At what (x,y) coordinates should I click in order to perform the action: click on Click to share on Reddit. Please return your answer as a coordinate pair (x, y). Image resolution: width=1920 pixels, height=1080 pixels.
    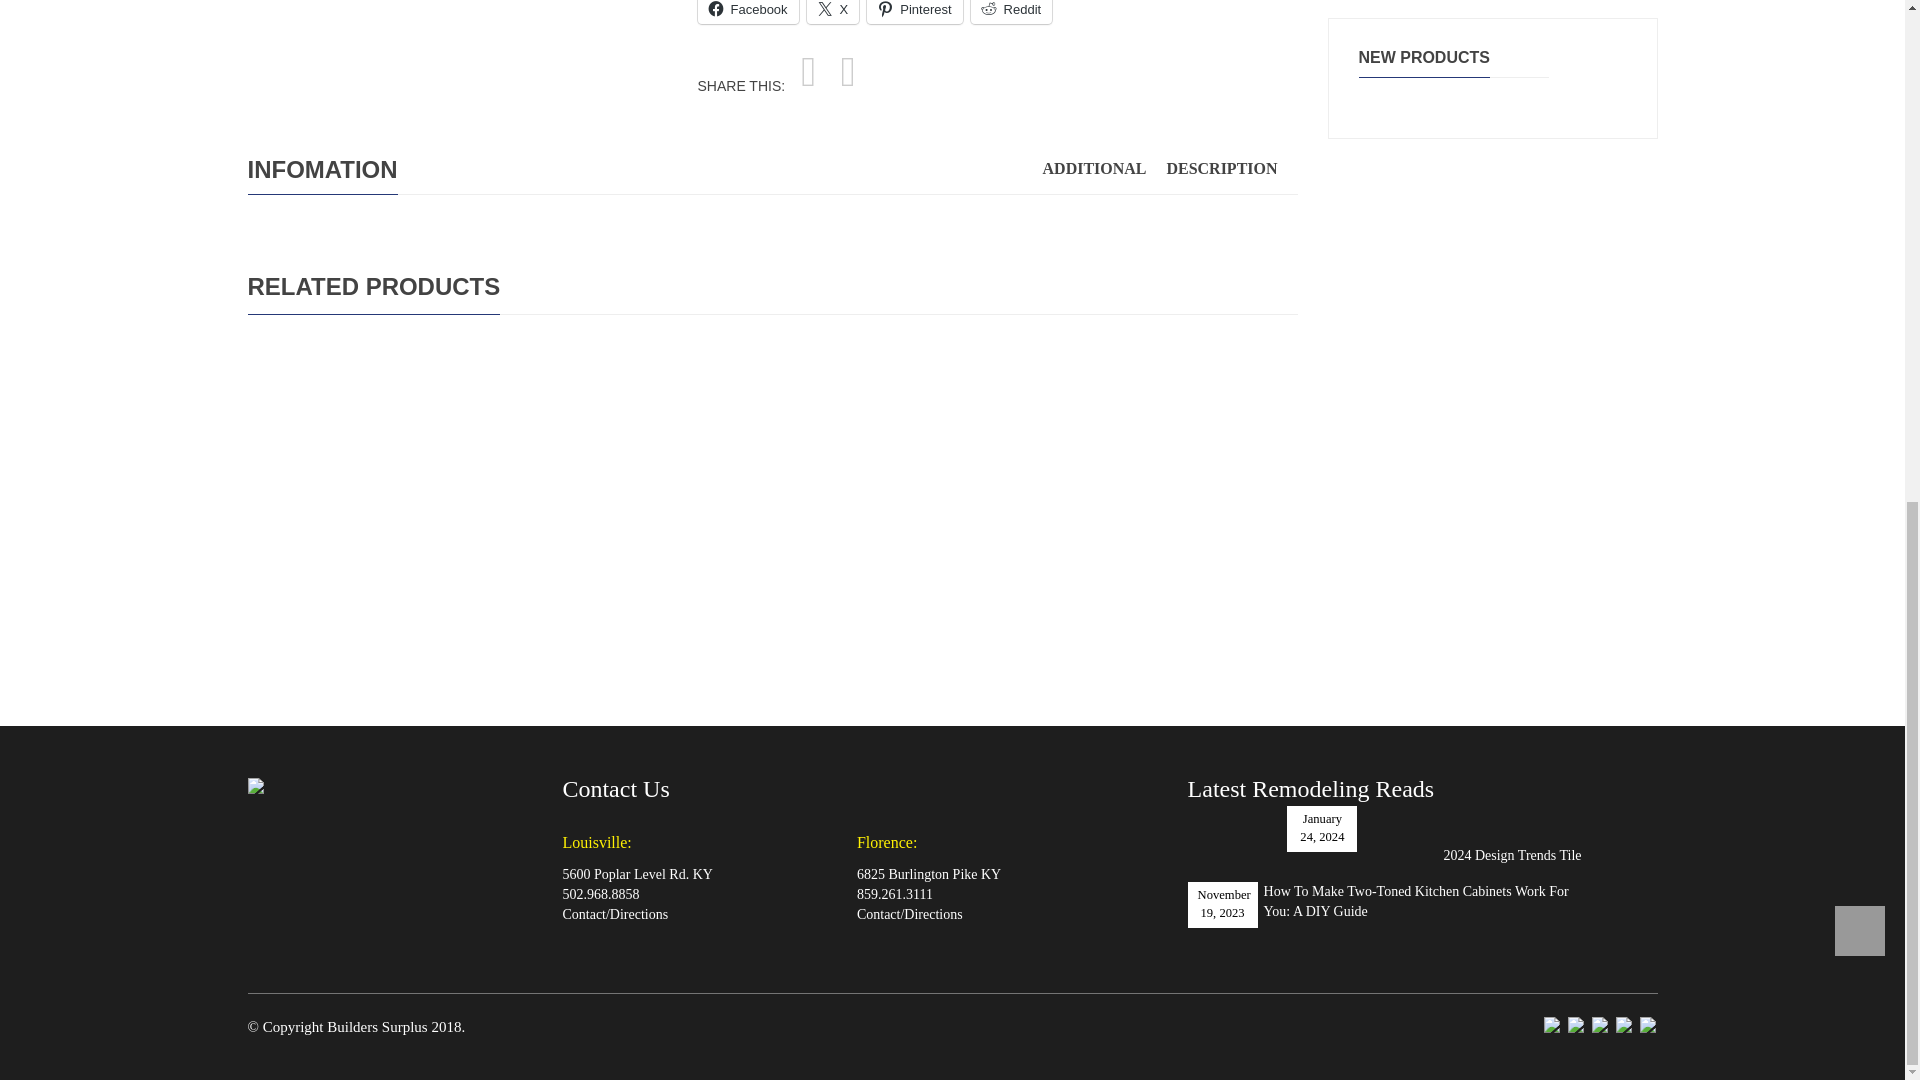
    Looking at the image, I should click on (1012, 12).